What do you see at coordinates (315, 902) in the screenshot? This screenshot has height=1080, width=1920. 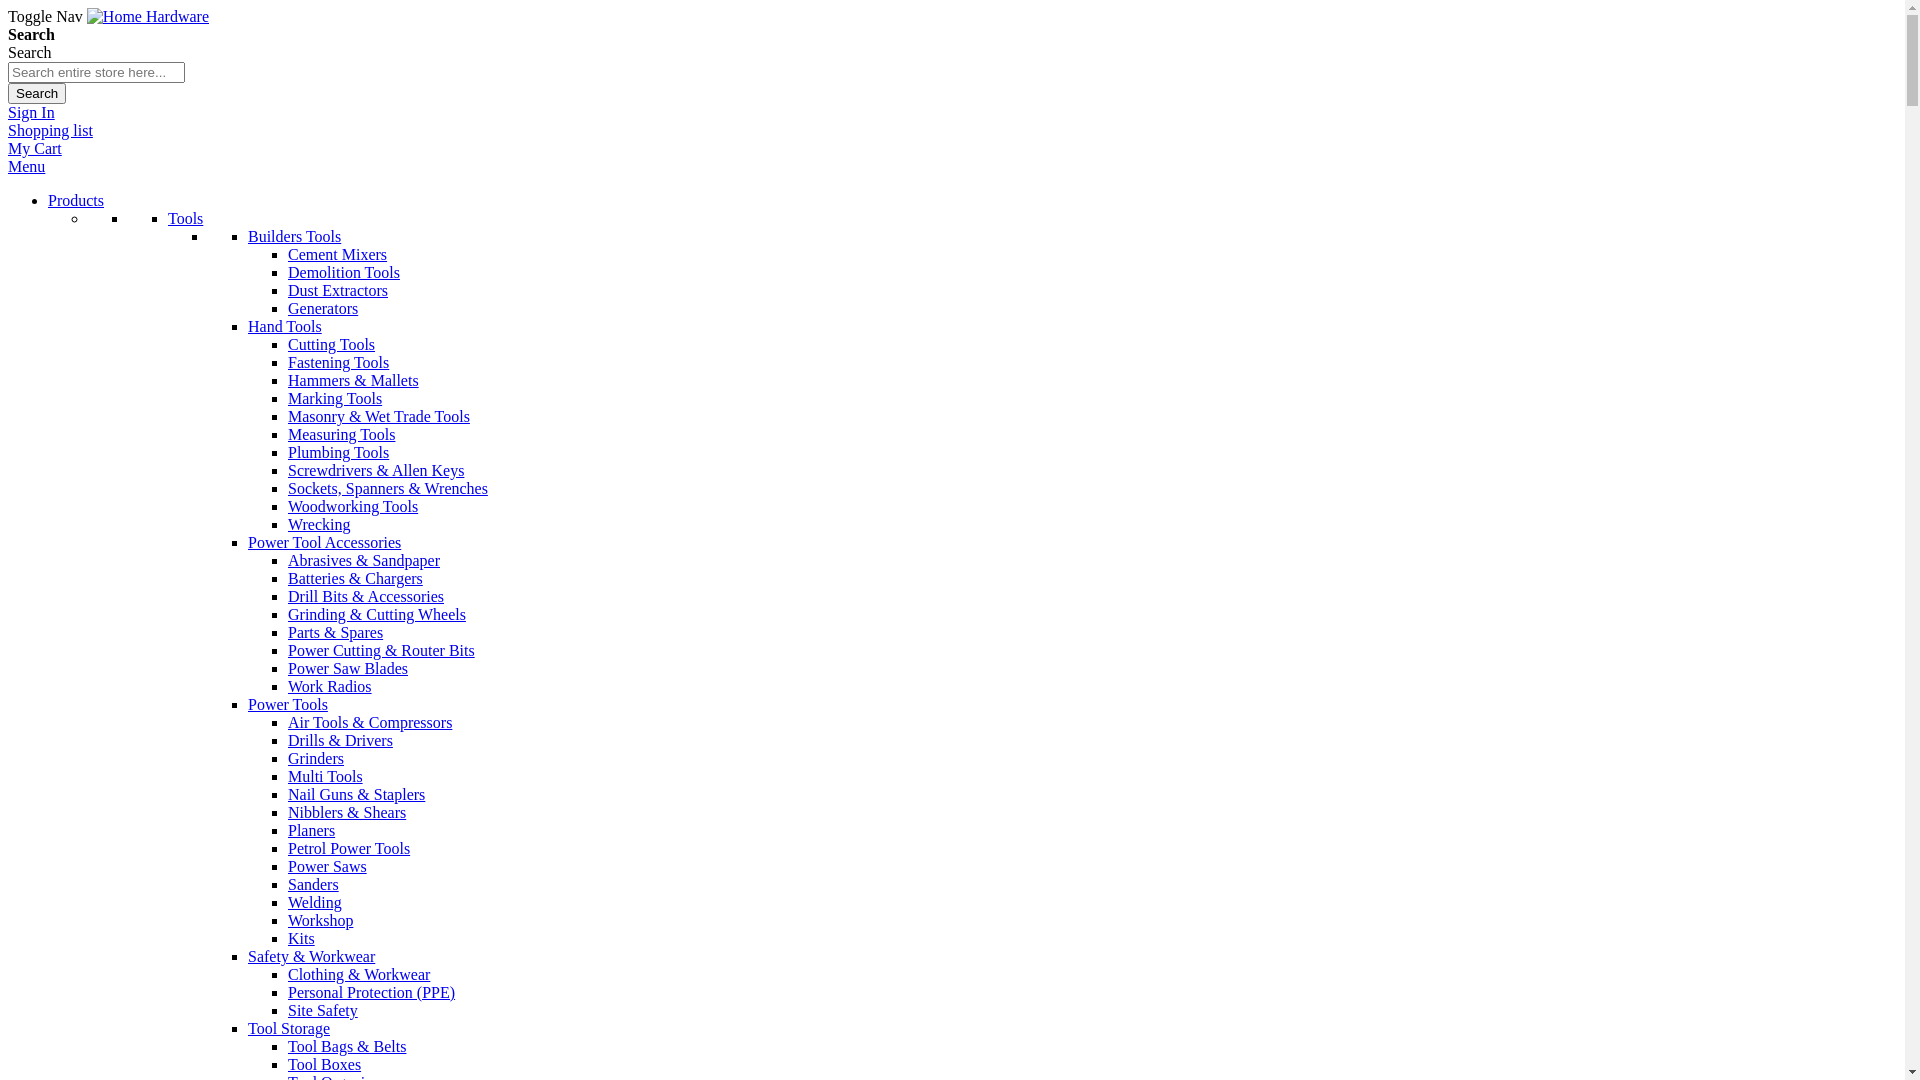 I see `Welding` at bounding box center [315, 902].